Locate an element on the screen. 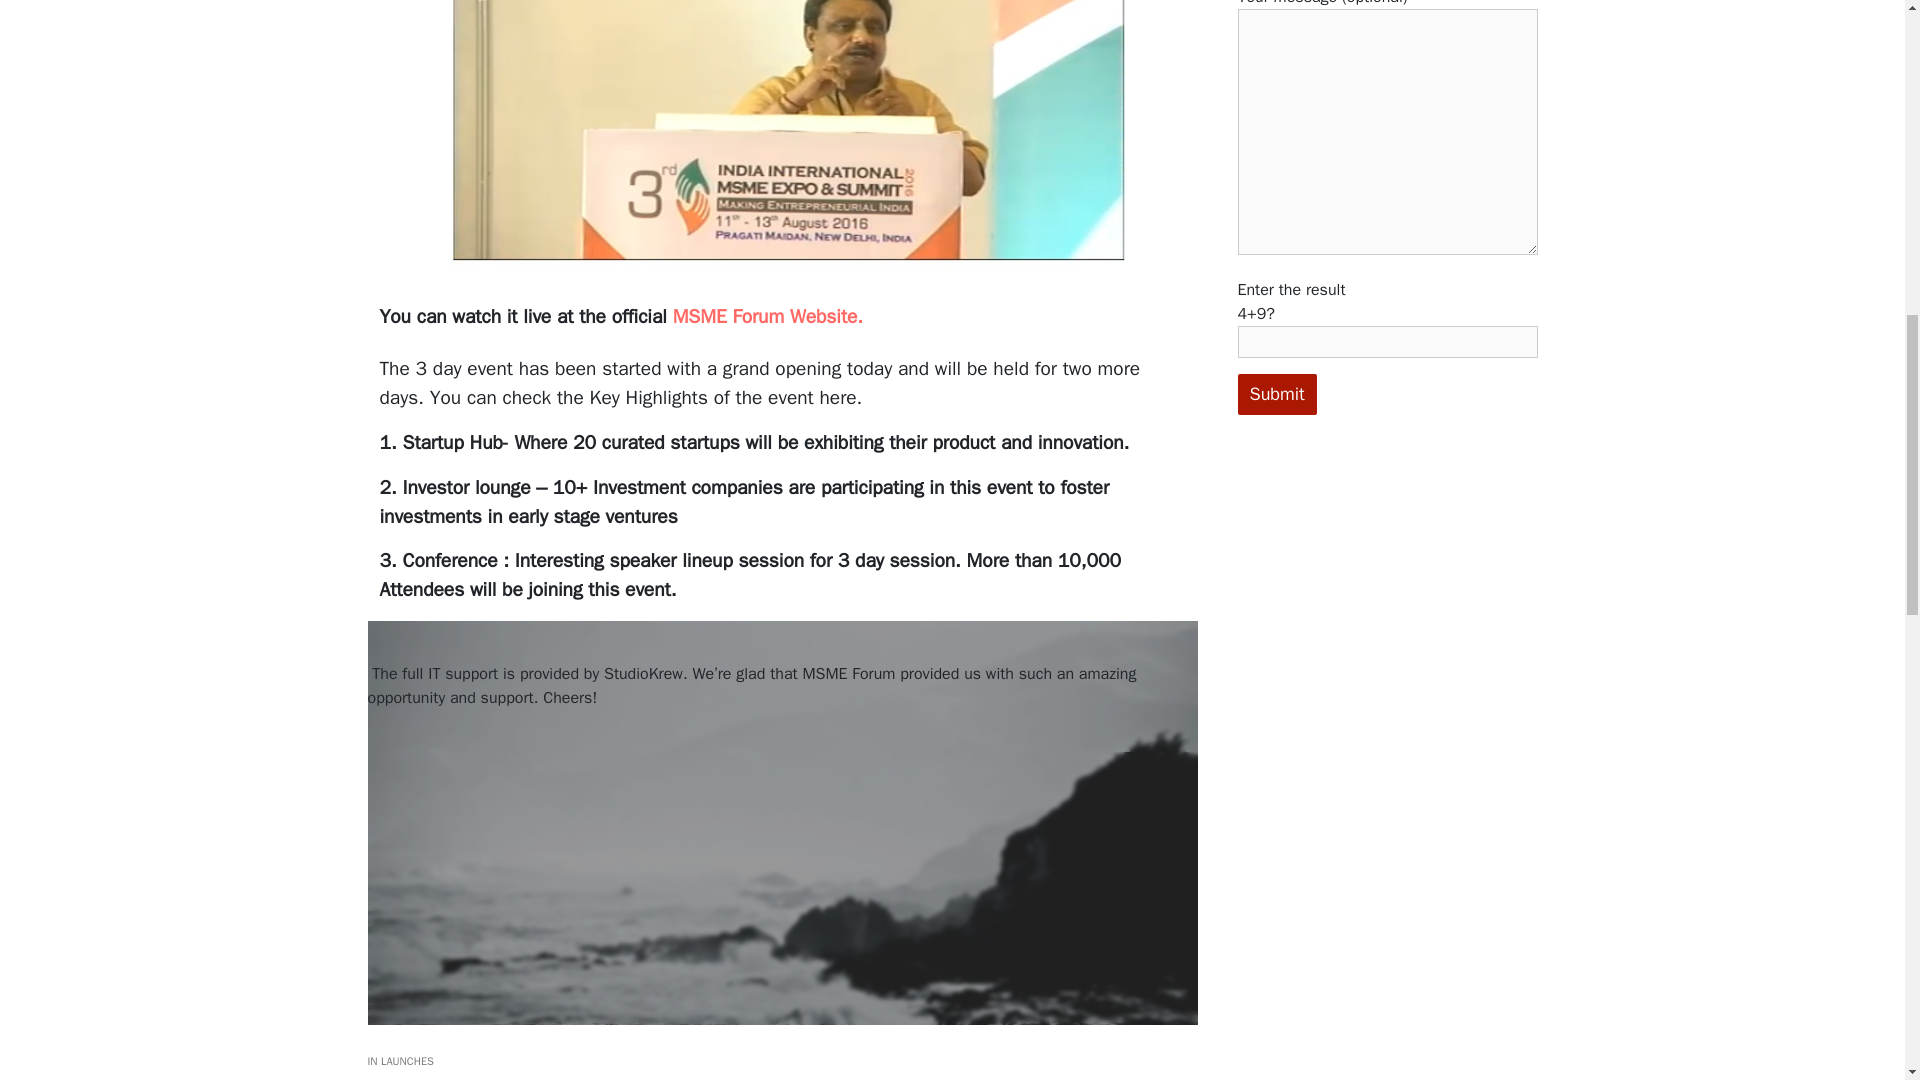  LAUNCHES is located at coordinates (406, 1061).